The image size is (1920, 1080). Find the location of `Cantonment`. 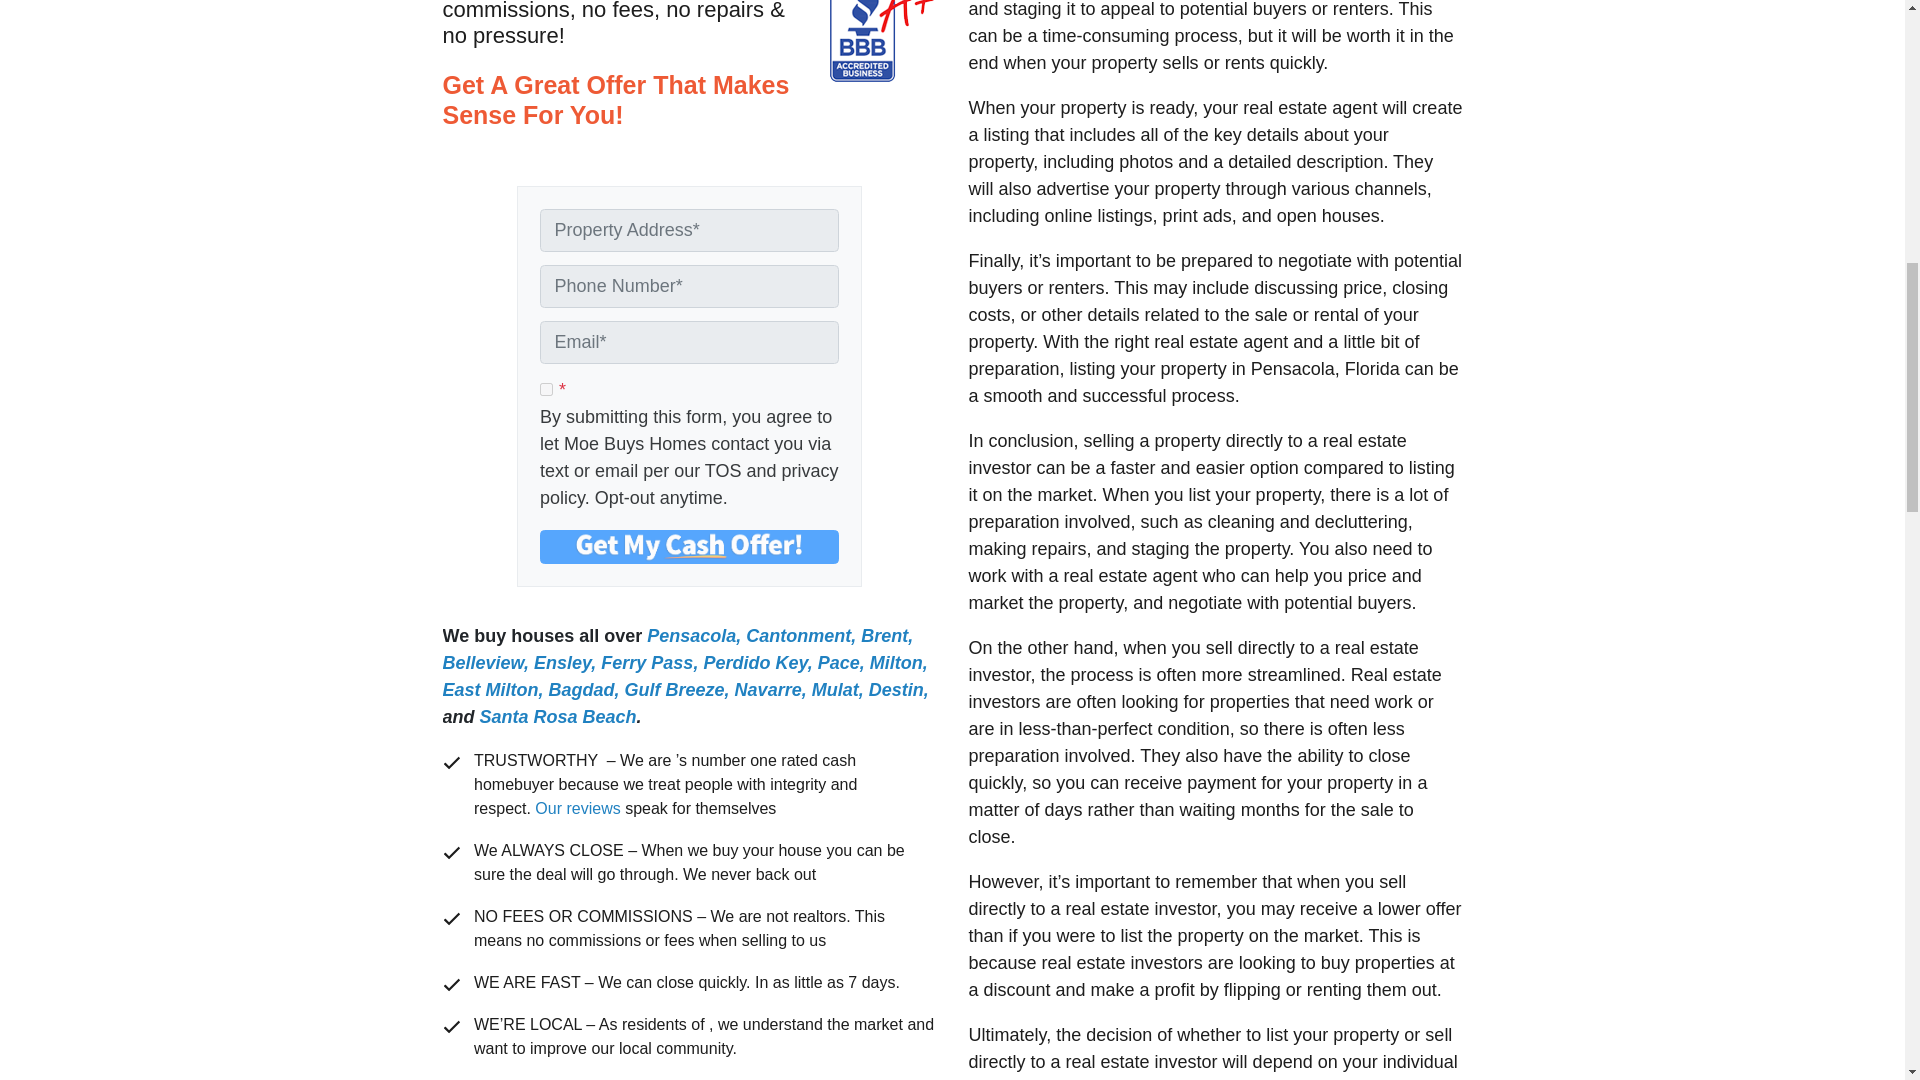

Cantonment is located at coordinates (798, 636).